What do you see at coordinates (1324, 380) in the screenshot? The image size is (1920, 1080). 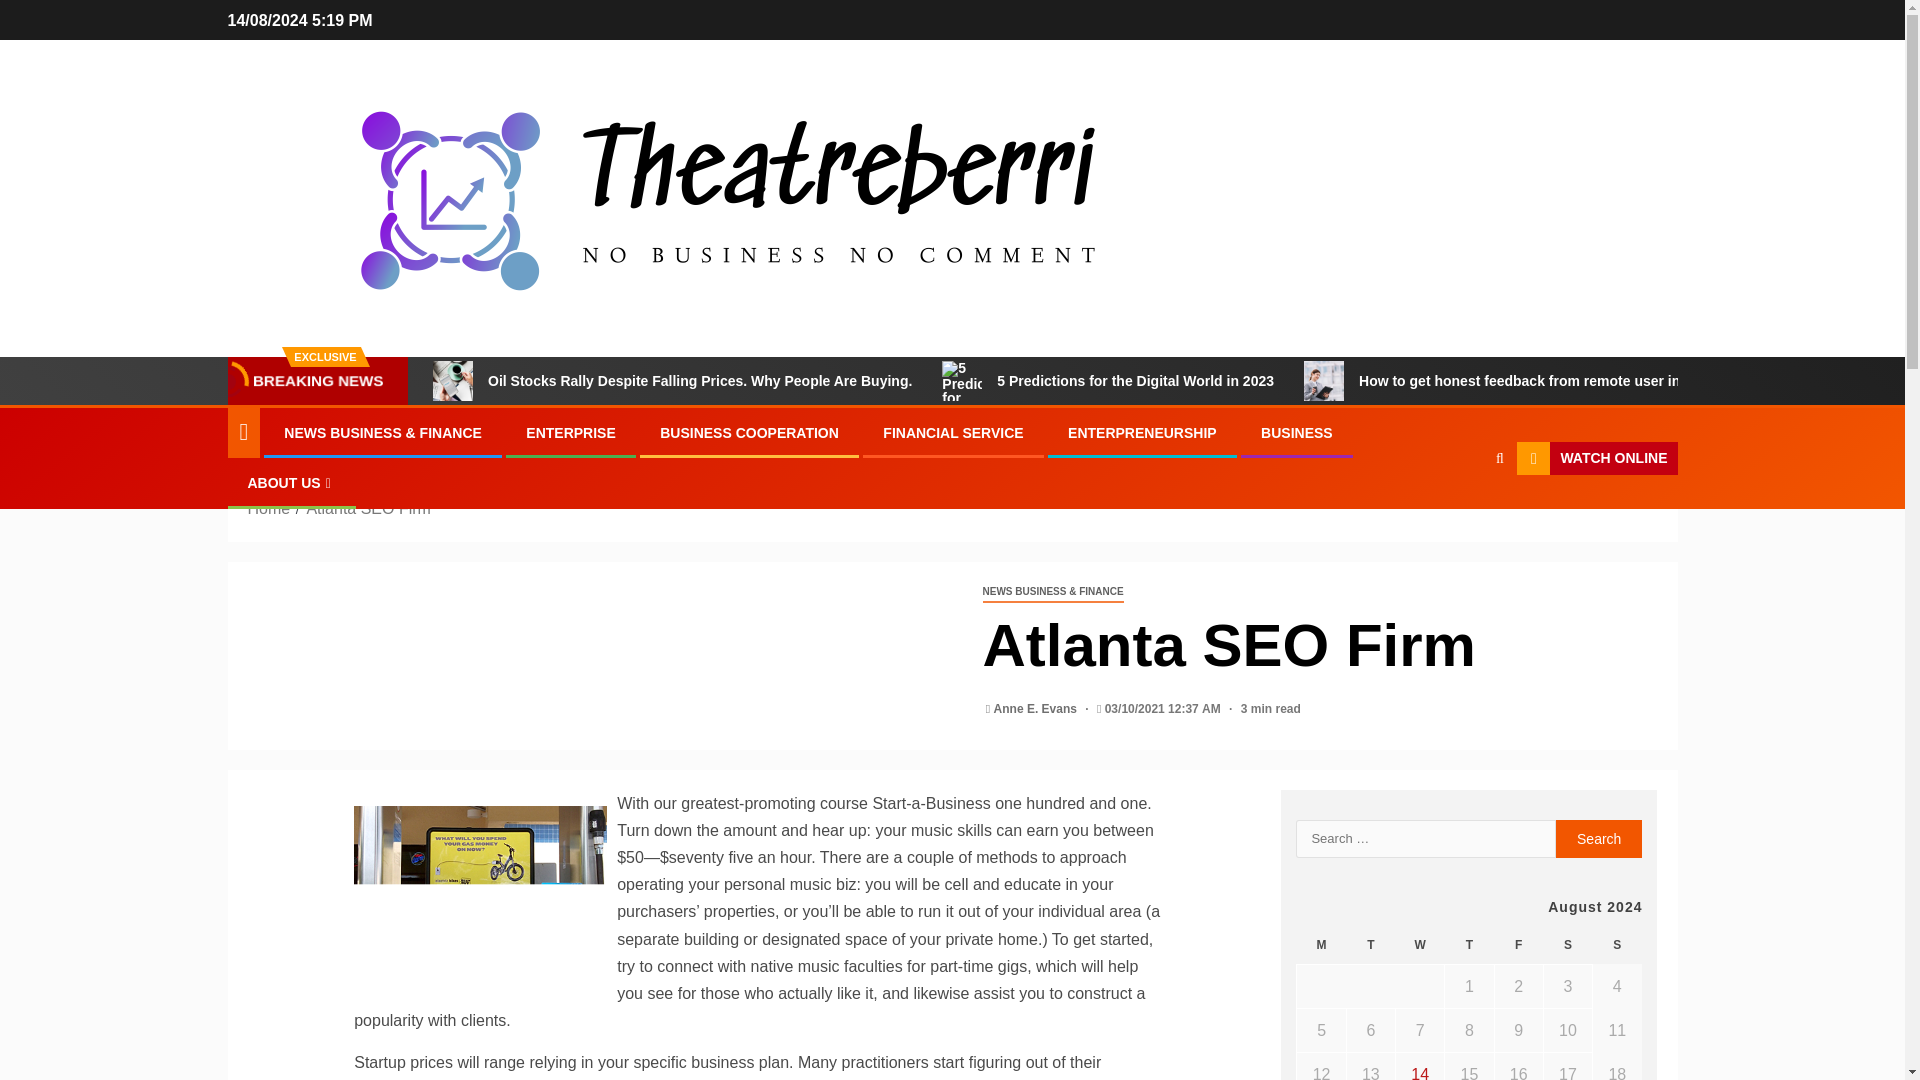 I see `How to get honest feedback from remote user interviews` at bounding box center [1324, 380].